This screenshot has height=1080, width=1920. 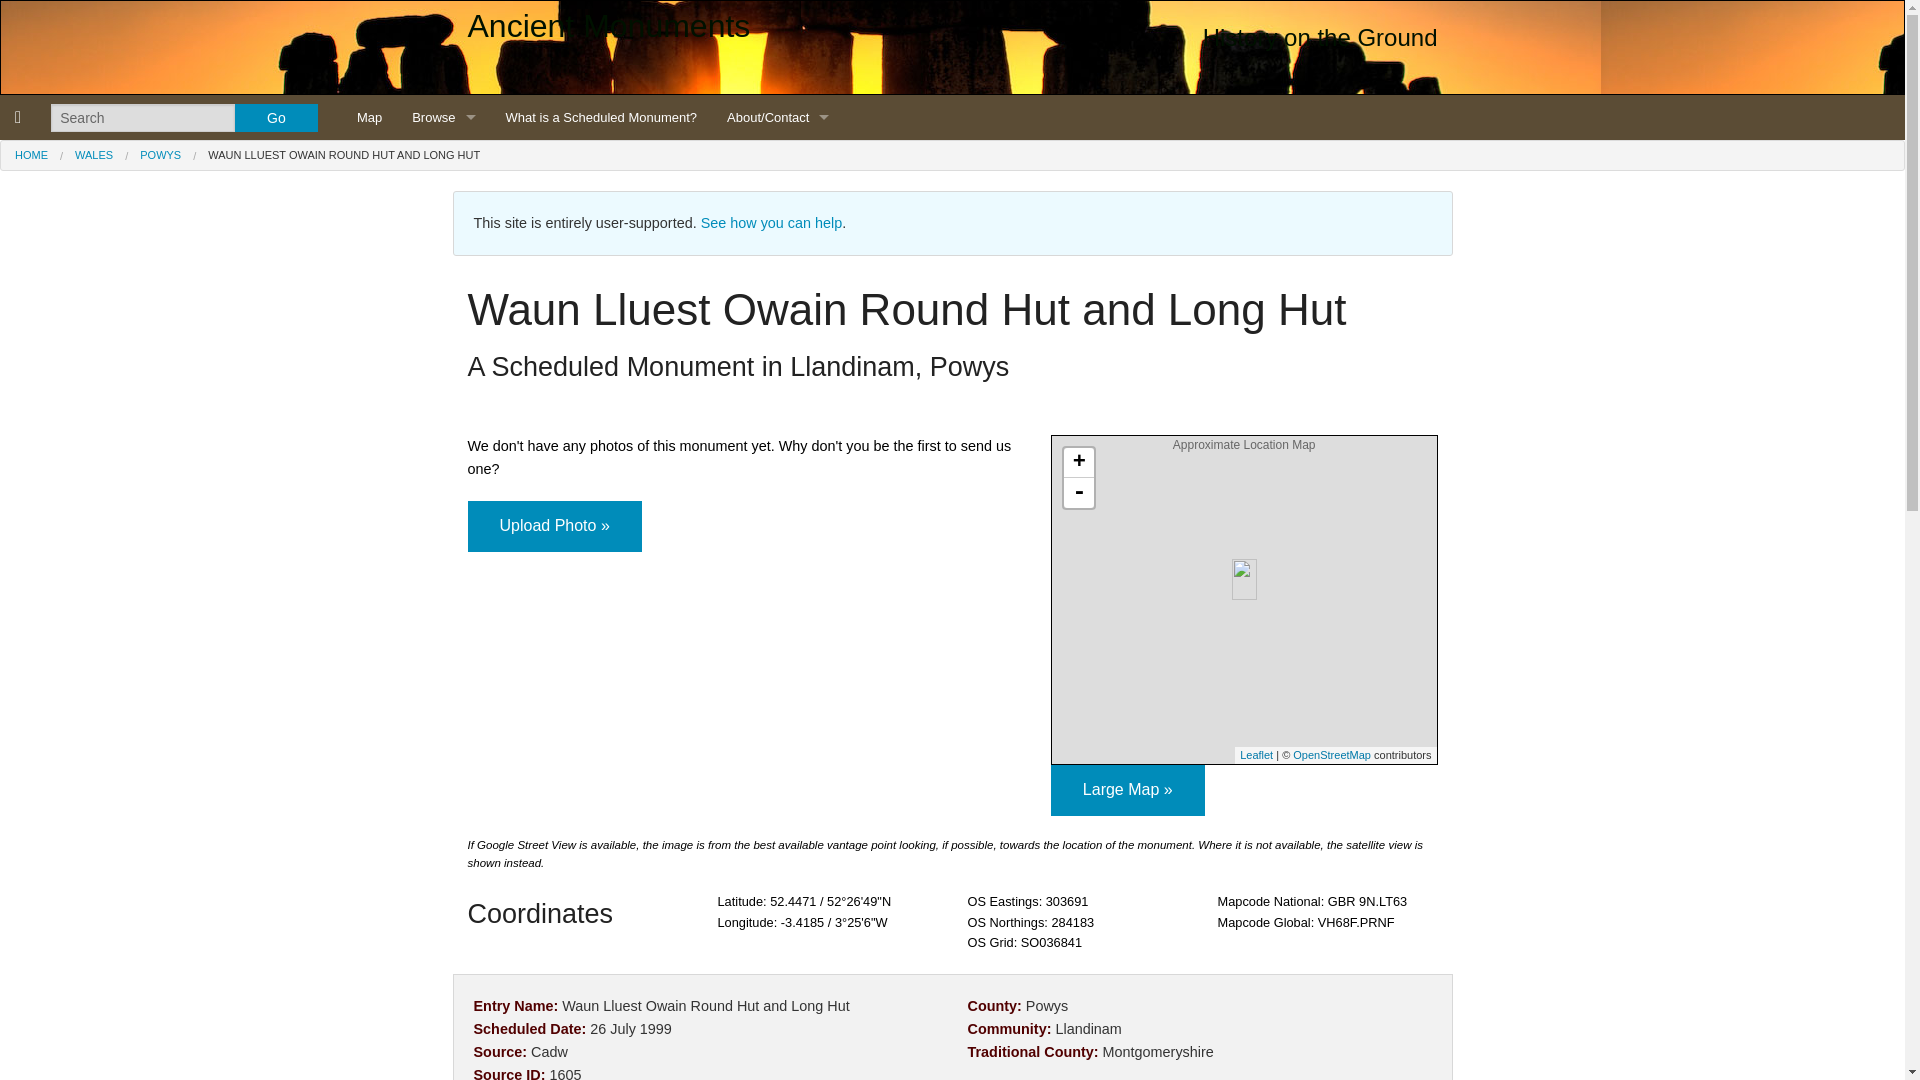 I want to click on Browse, so click(x=443, y=118).